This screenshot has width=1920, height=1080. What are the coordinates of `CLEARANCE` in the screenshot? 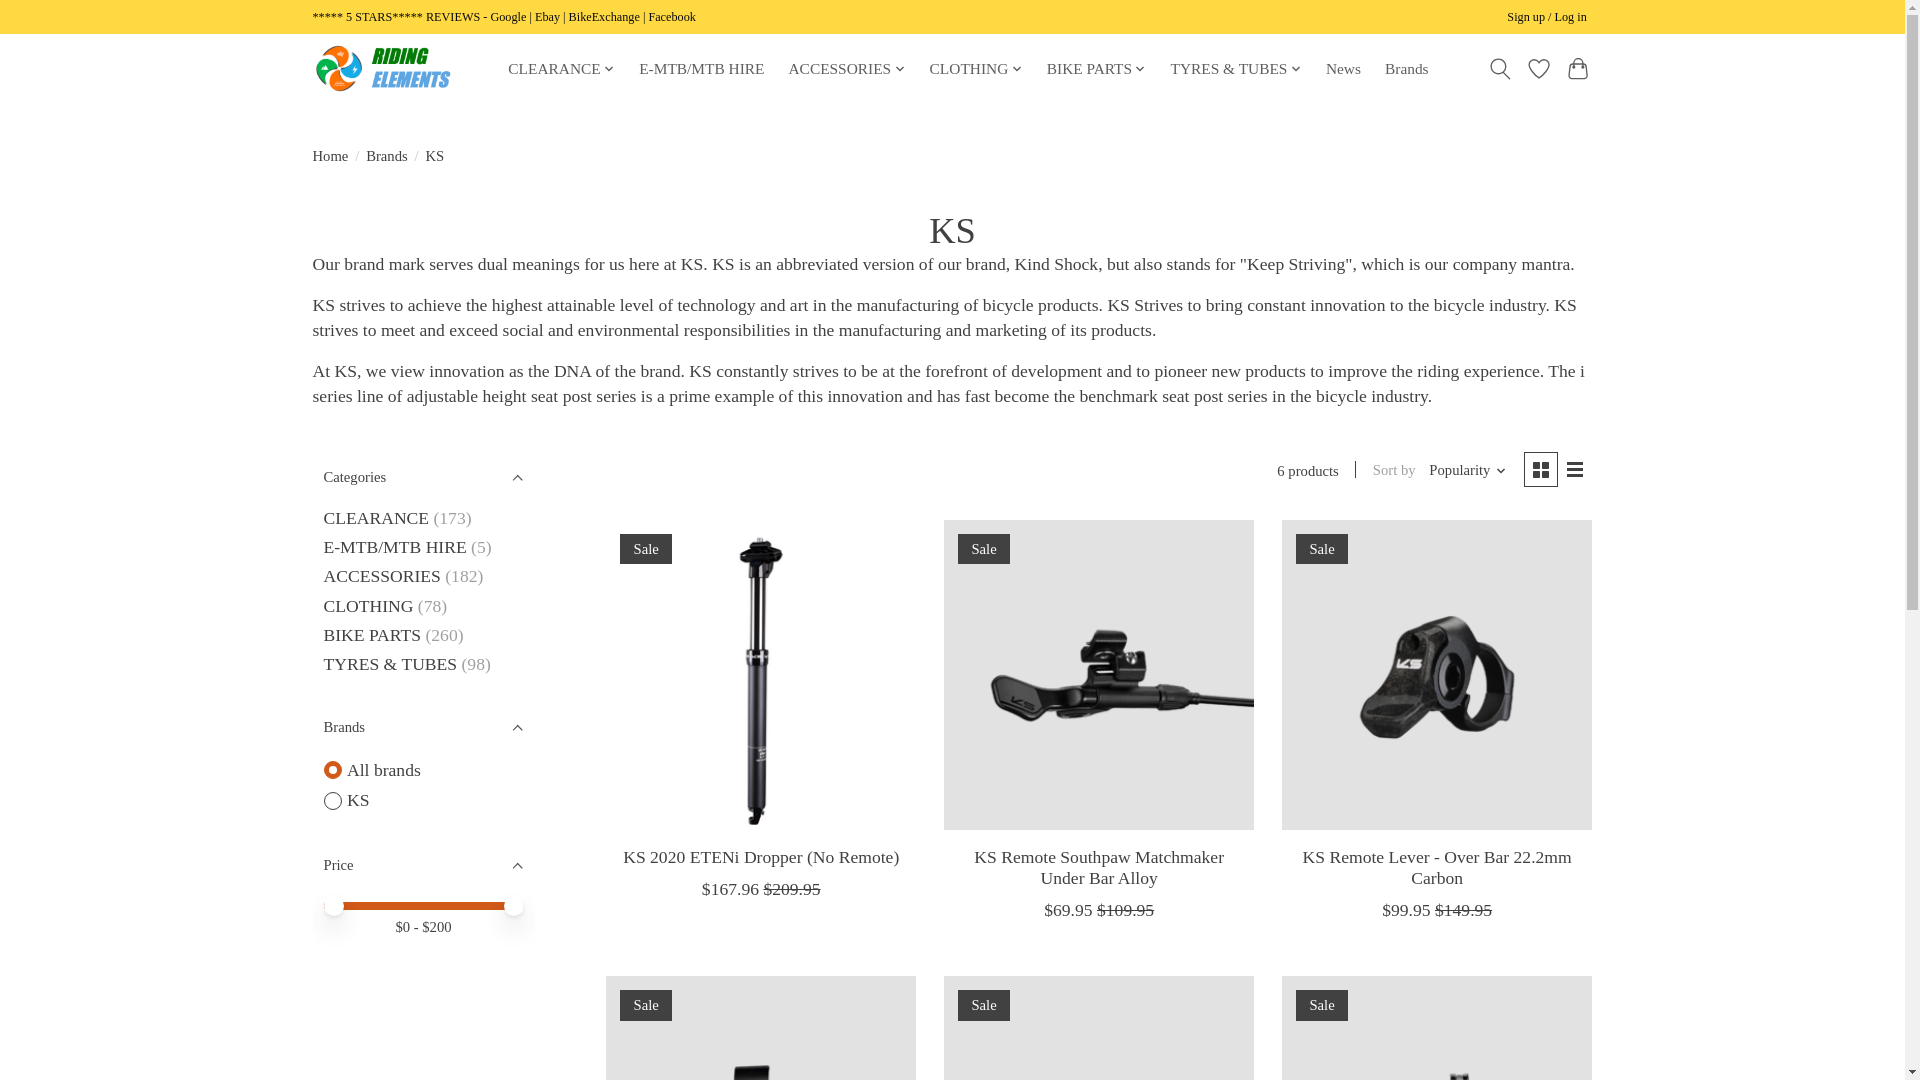 It's located at (562, 69).